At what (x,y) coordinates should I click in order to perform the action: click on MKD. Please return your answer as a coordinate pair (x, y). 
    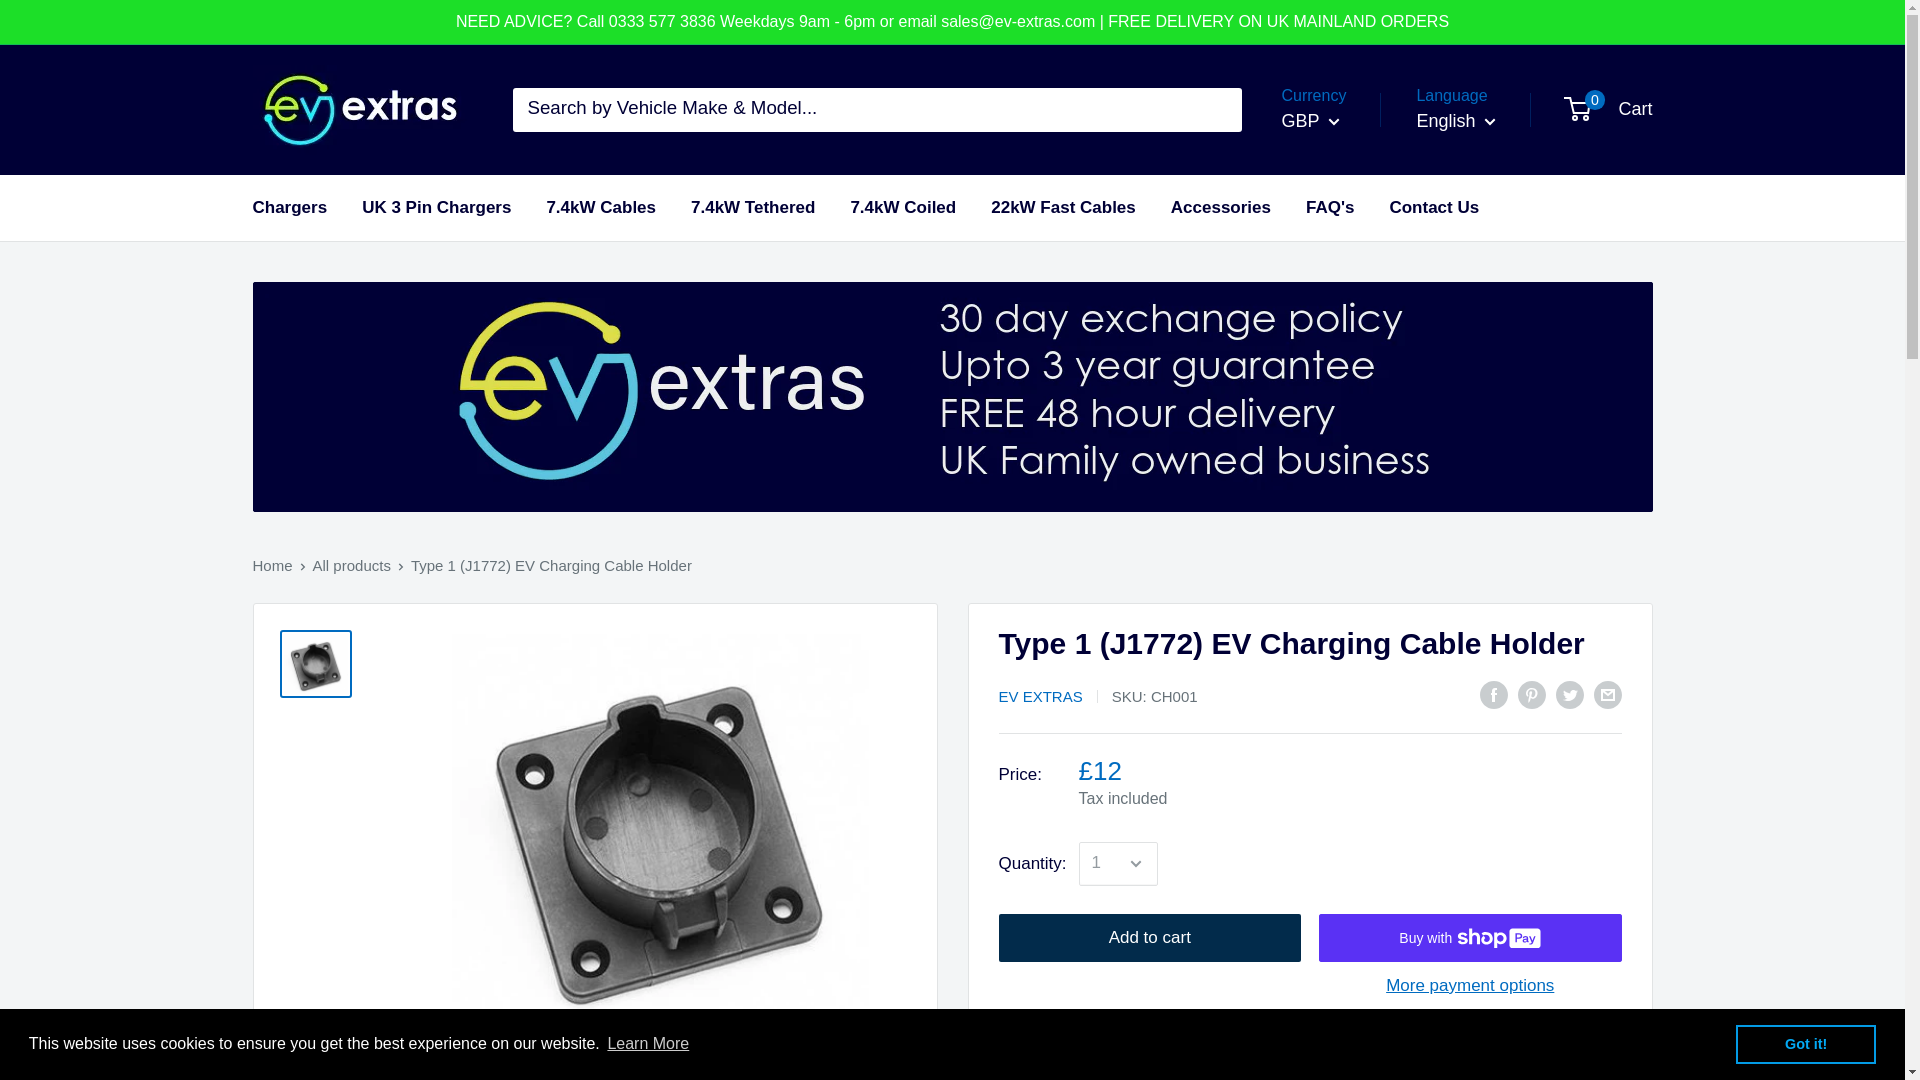
    Looking at the image, I should click on (1328, 592).